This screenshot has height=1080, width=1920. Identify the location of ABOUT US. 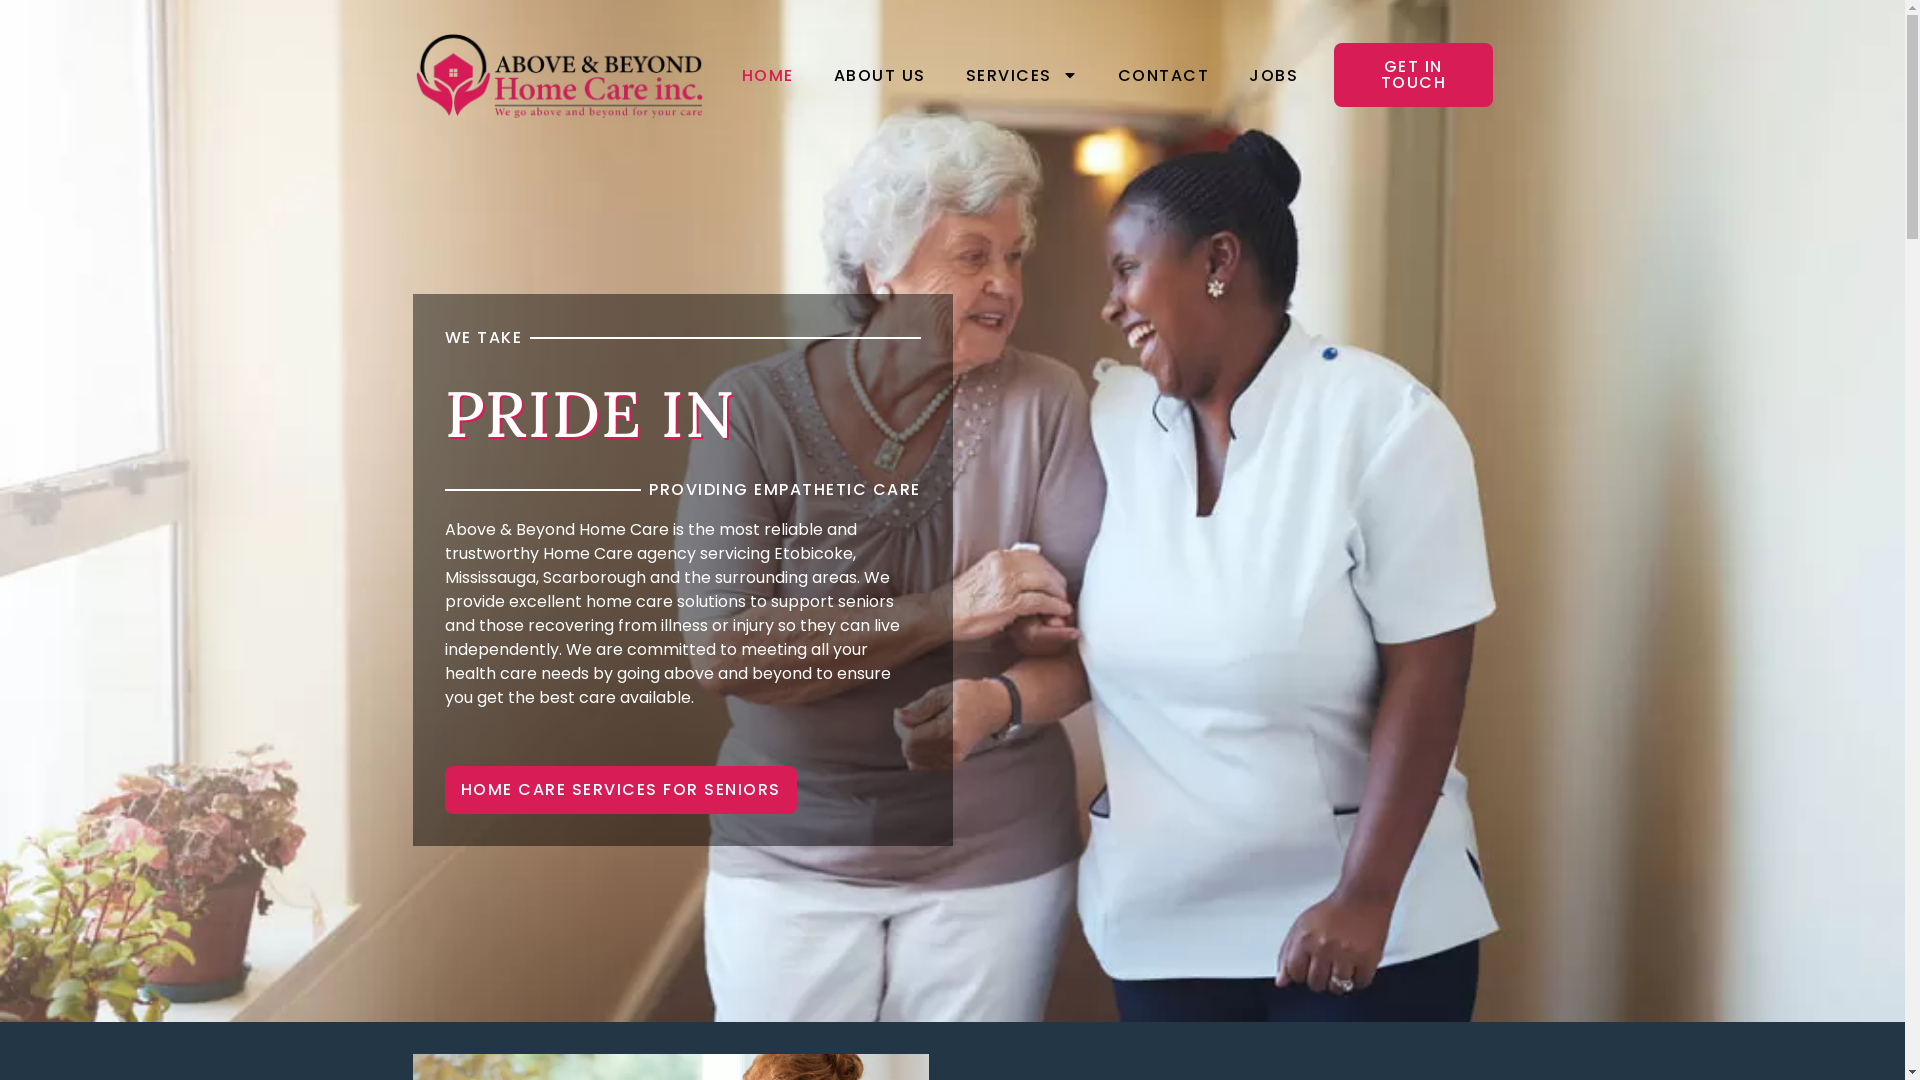
(880, 76).